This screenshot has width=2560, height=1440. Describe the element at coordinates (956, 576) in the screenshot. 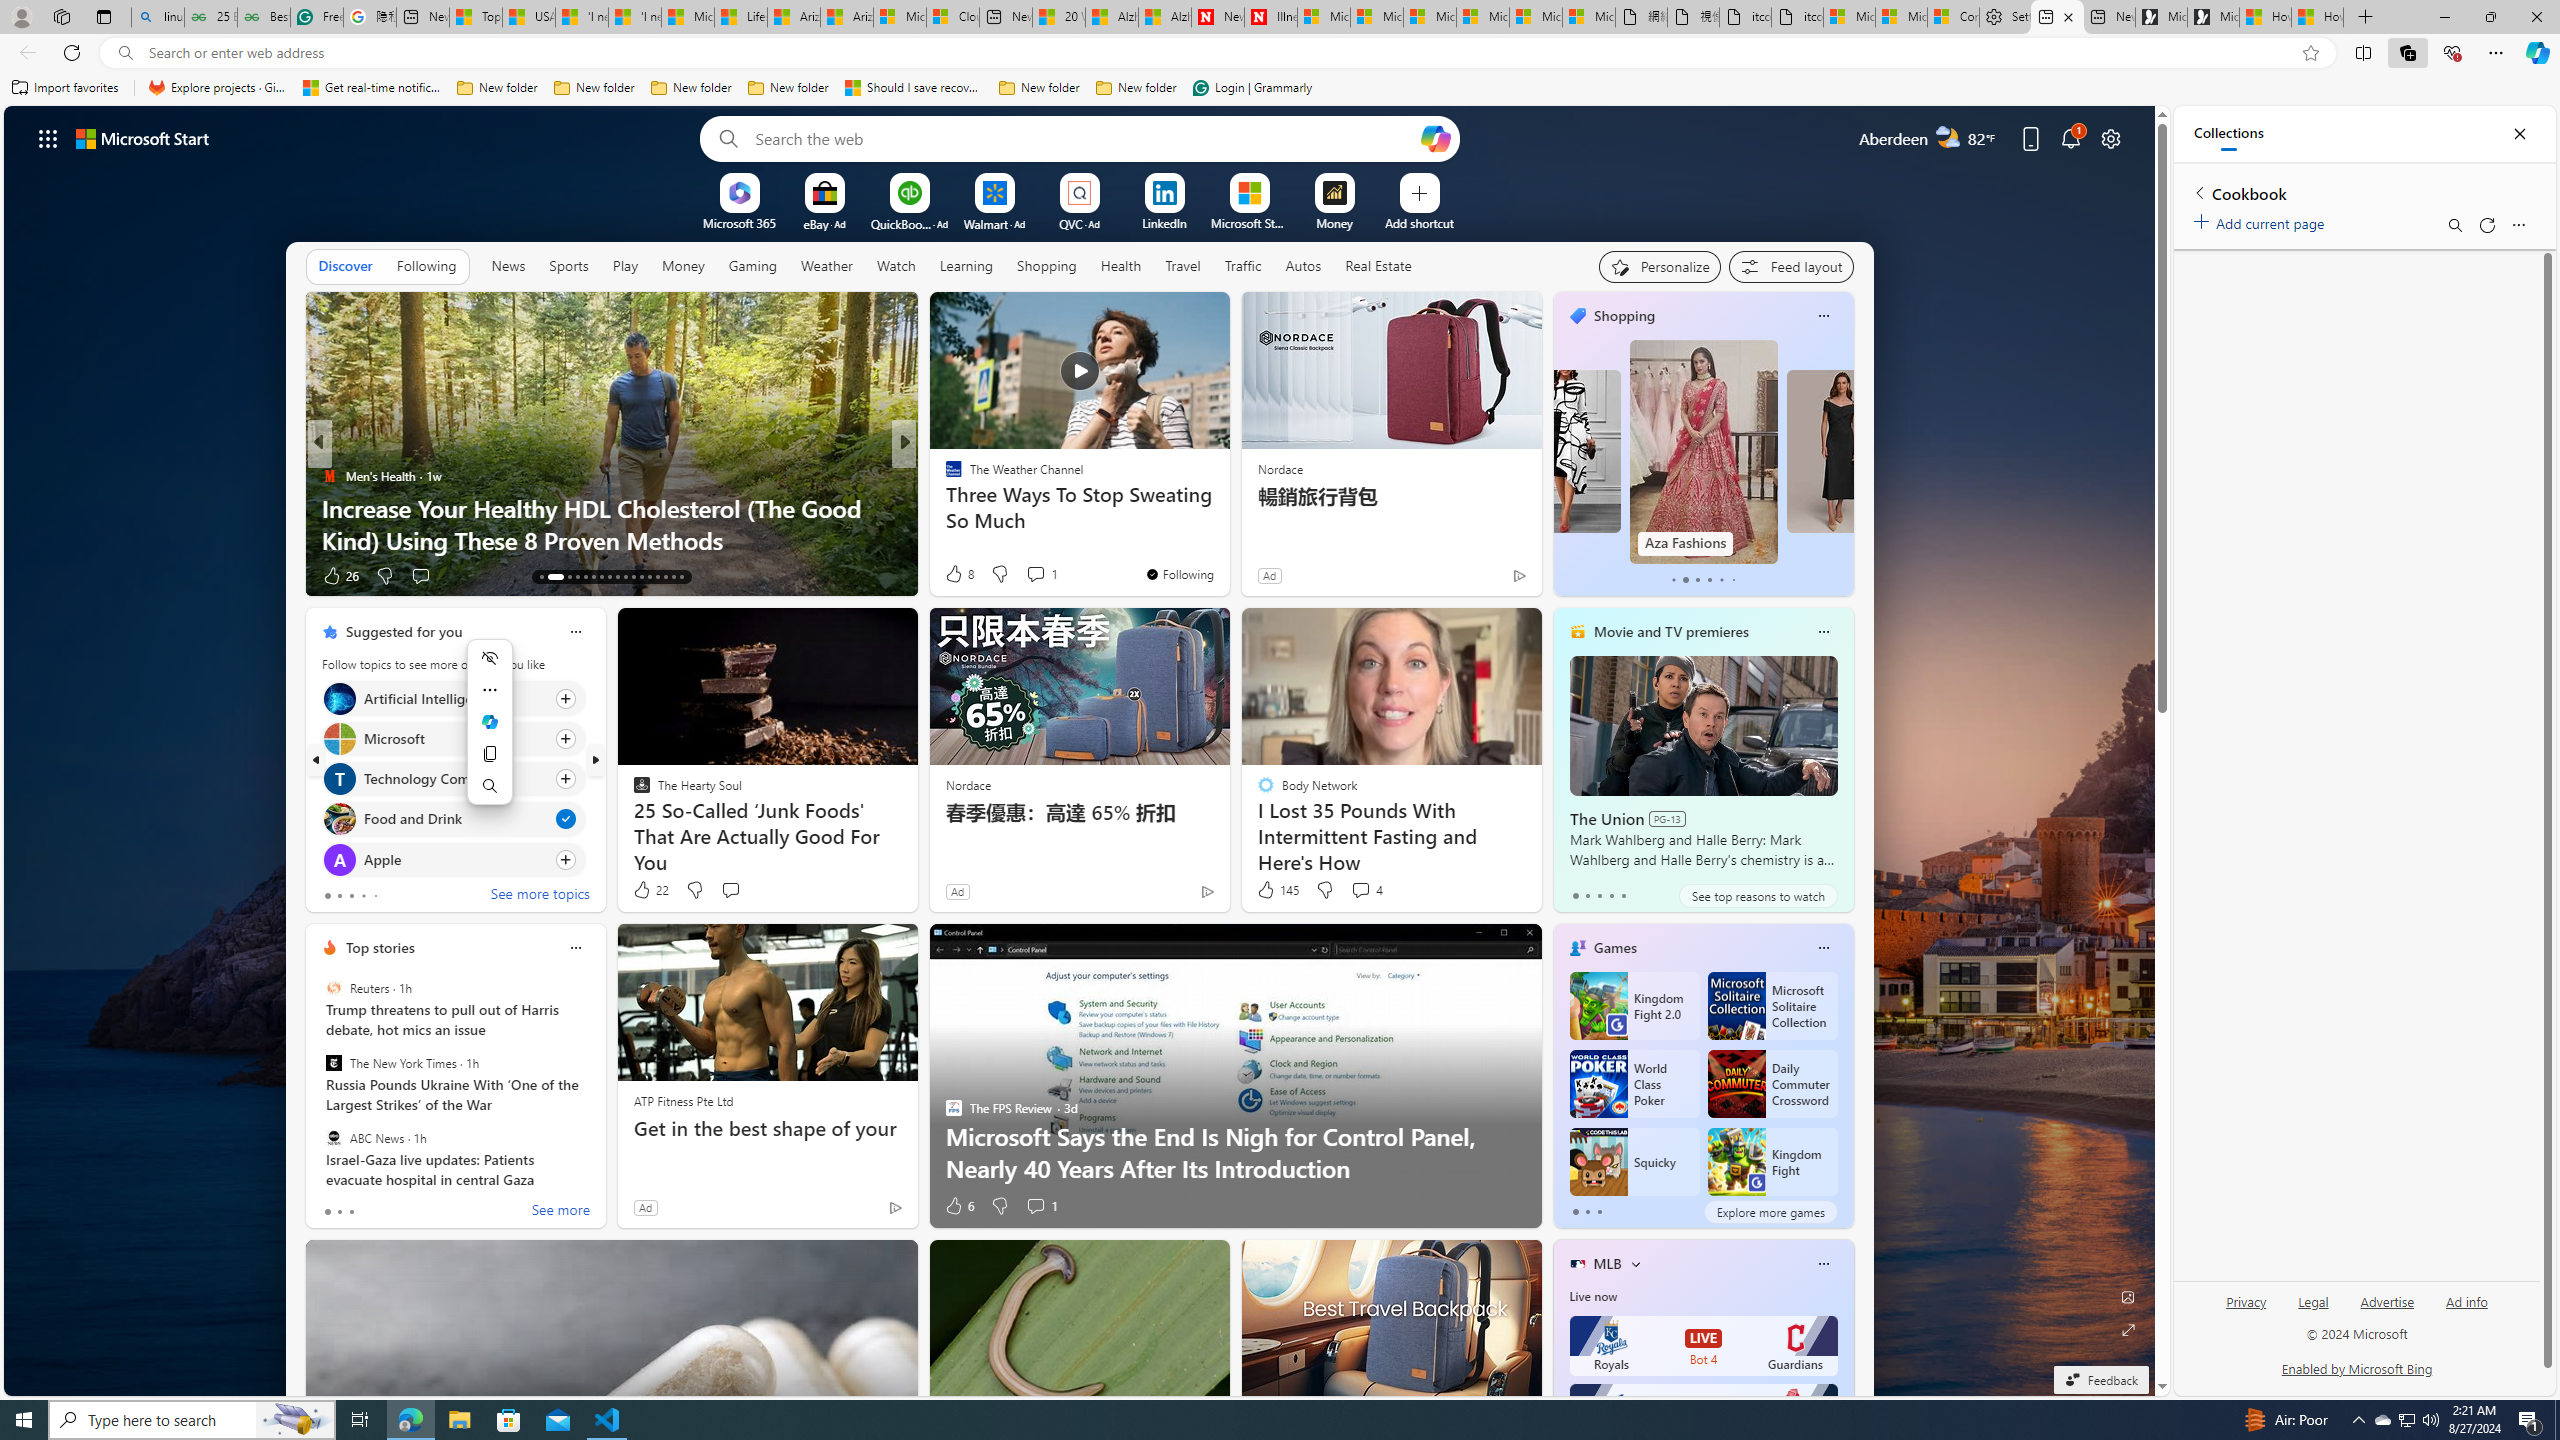

I see `86 Like` at that location.